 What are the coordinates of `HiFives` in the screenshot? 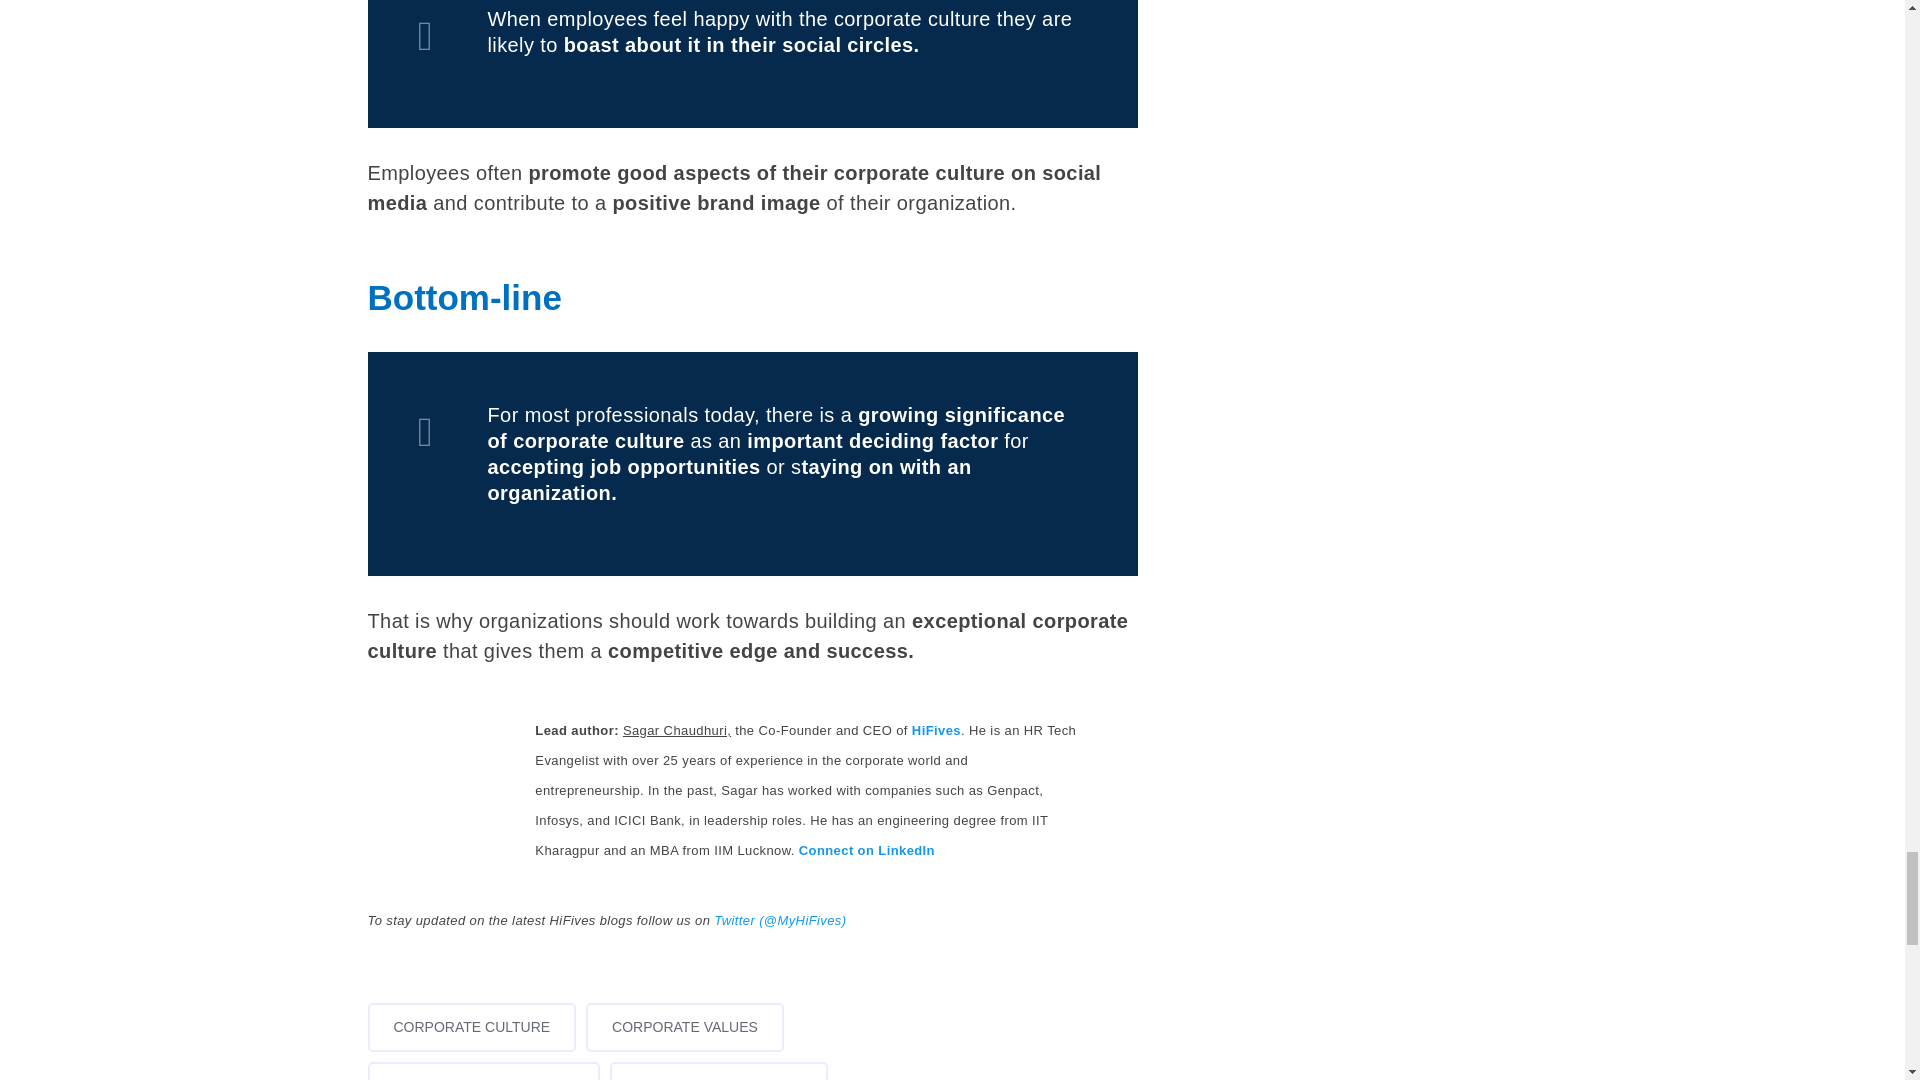 It's located at (936, 730).